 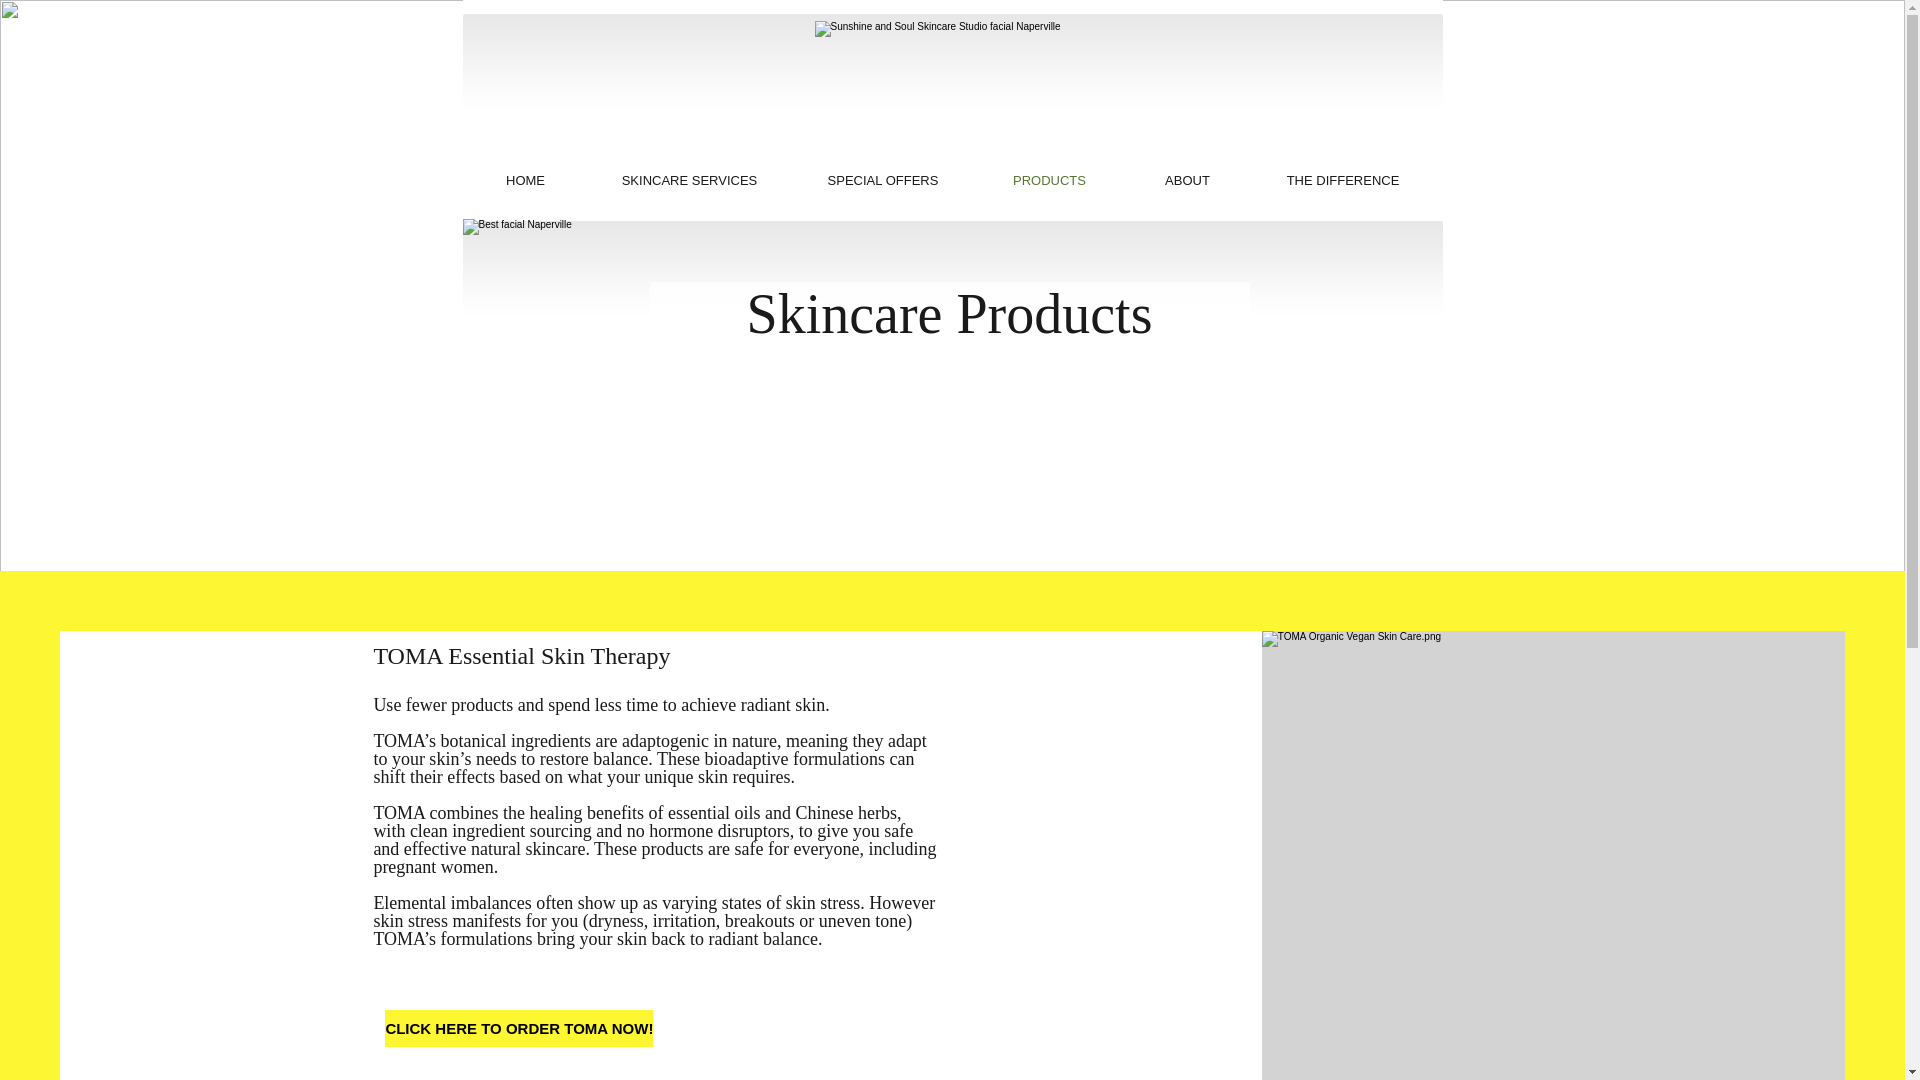 What do you see at coordinates (689, 180) in the screenshot?
I see `SKINCARE SERVICES` at bounding box center [689, 180].